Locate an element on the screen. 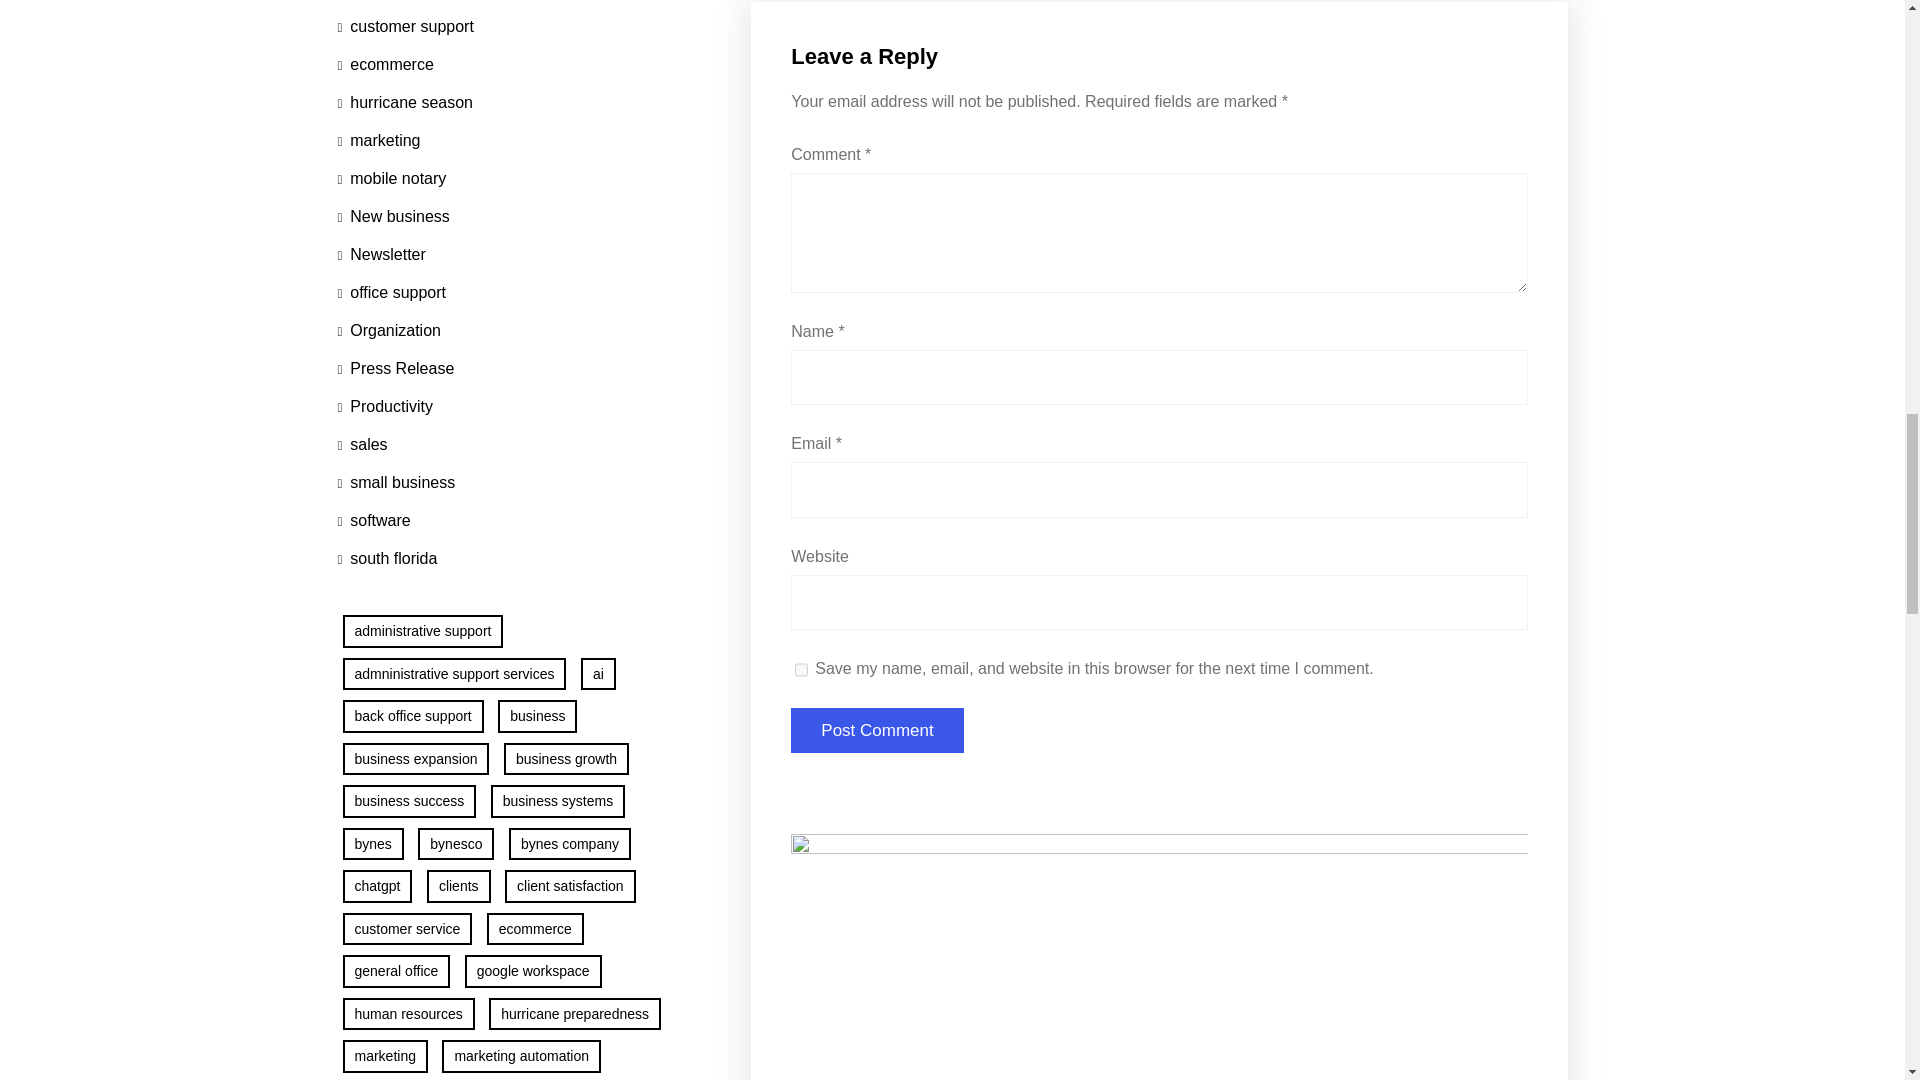 This screenshot has height=1080, width=1920. software is located at coordinates (374, 521).